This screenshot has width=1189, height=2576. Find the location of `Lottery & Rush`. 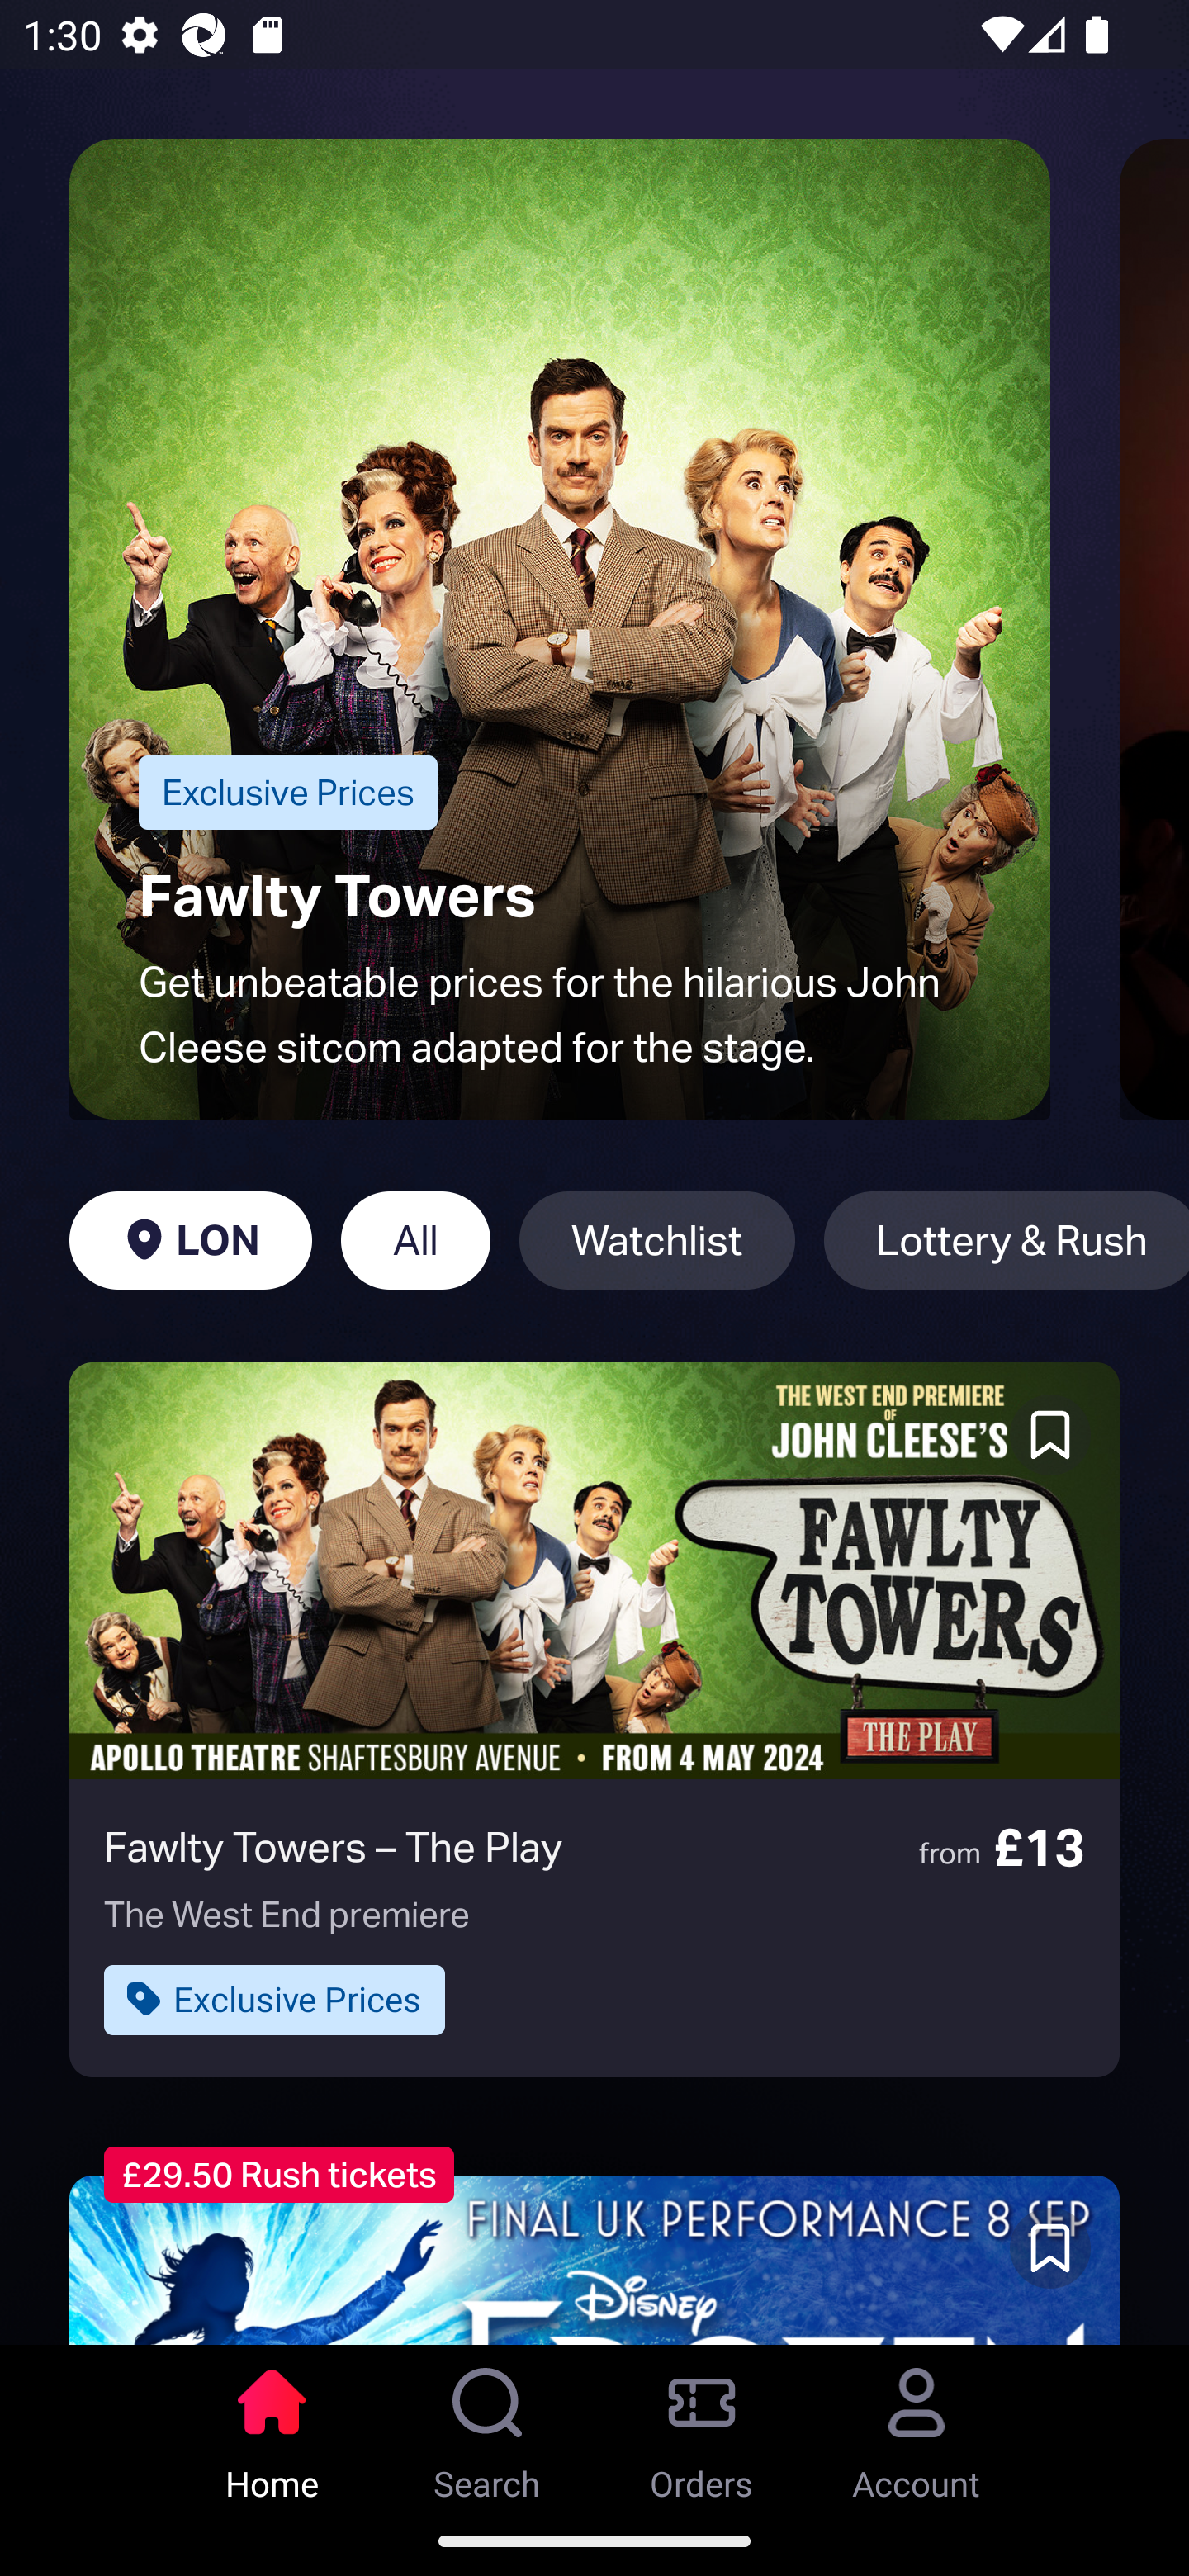

Lottery & Rush is located at coordinates (1006, 1240).